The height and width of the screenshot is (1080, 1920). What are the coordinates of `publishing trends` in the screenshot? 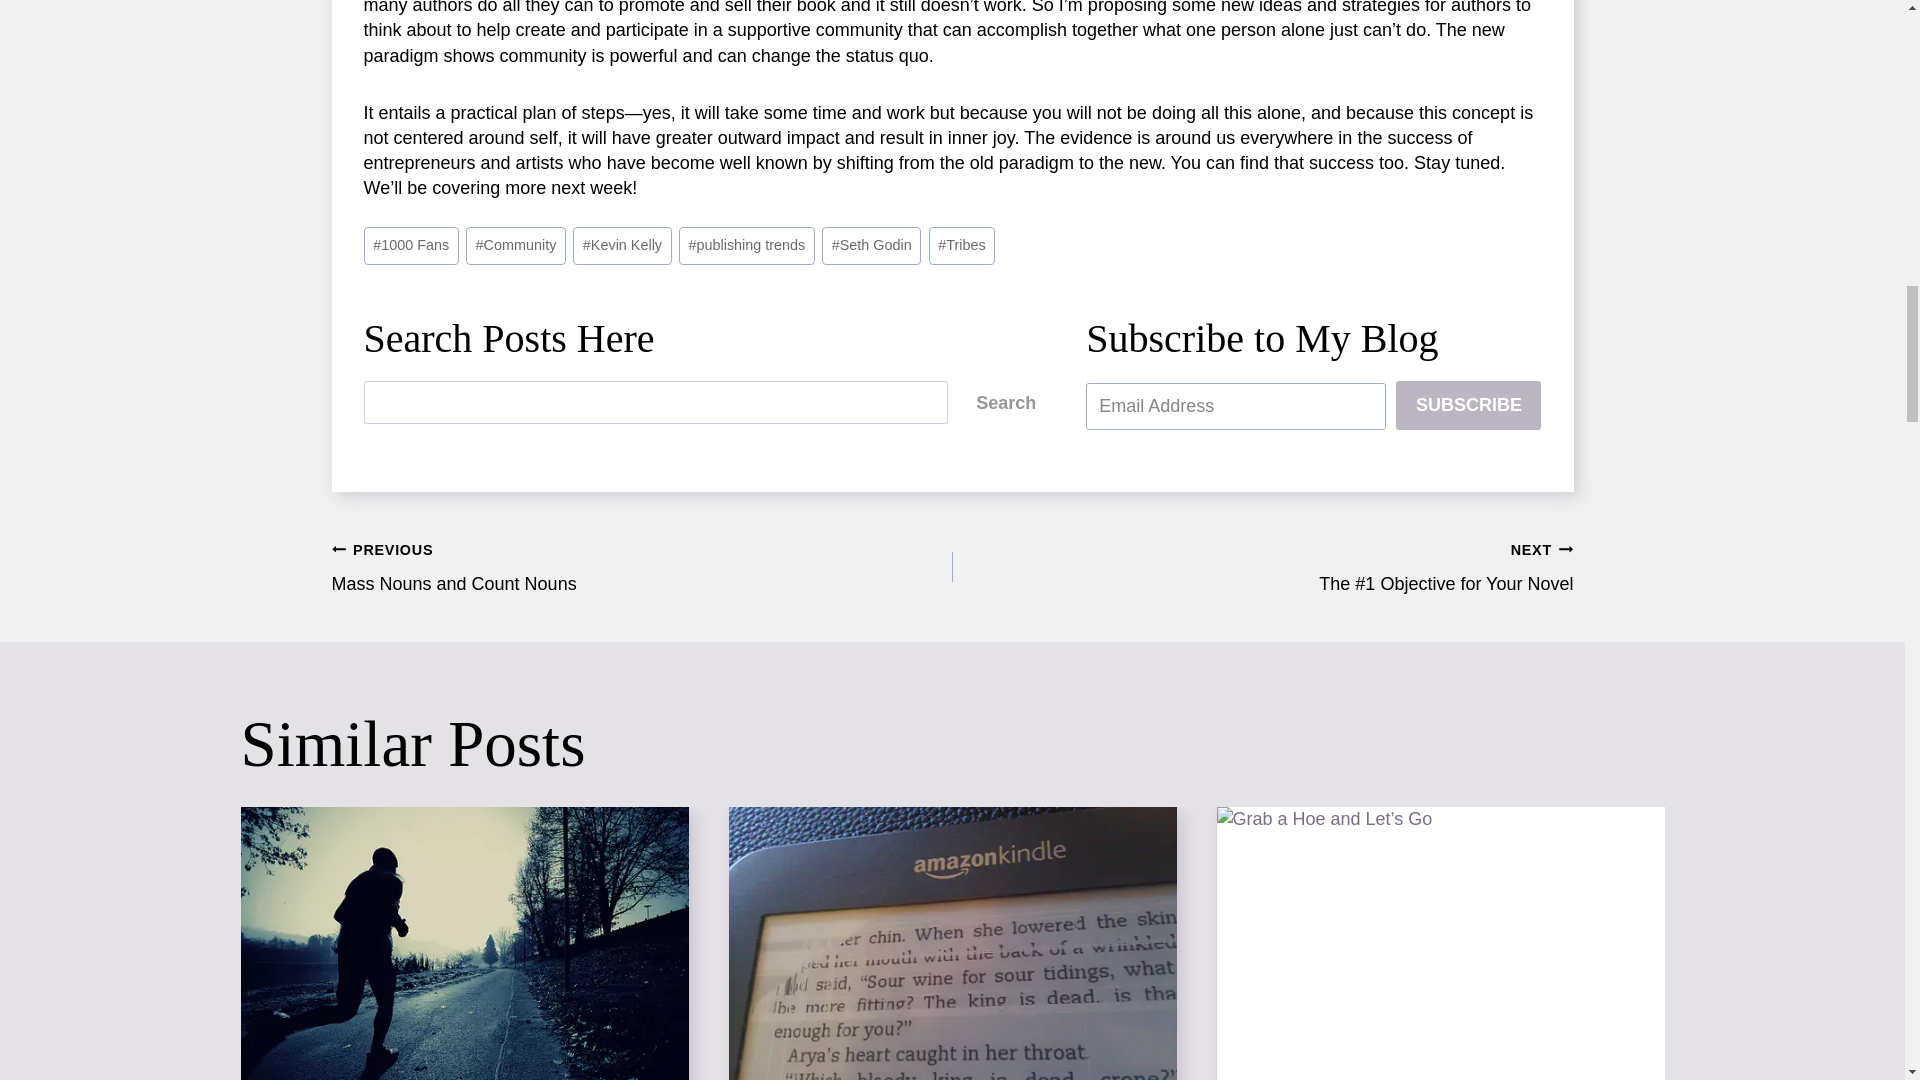 It's located at (746, 246).